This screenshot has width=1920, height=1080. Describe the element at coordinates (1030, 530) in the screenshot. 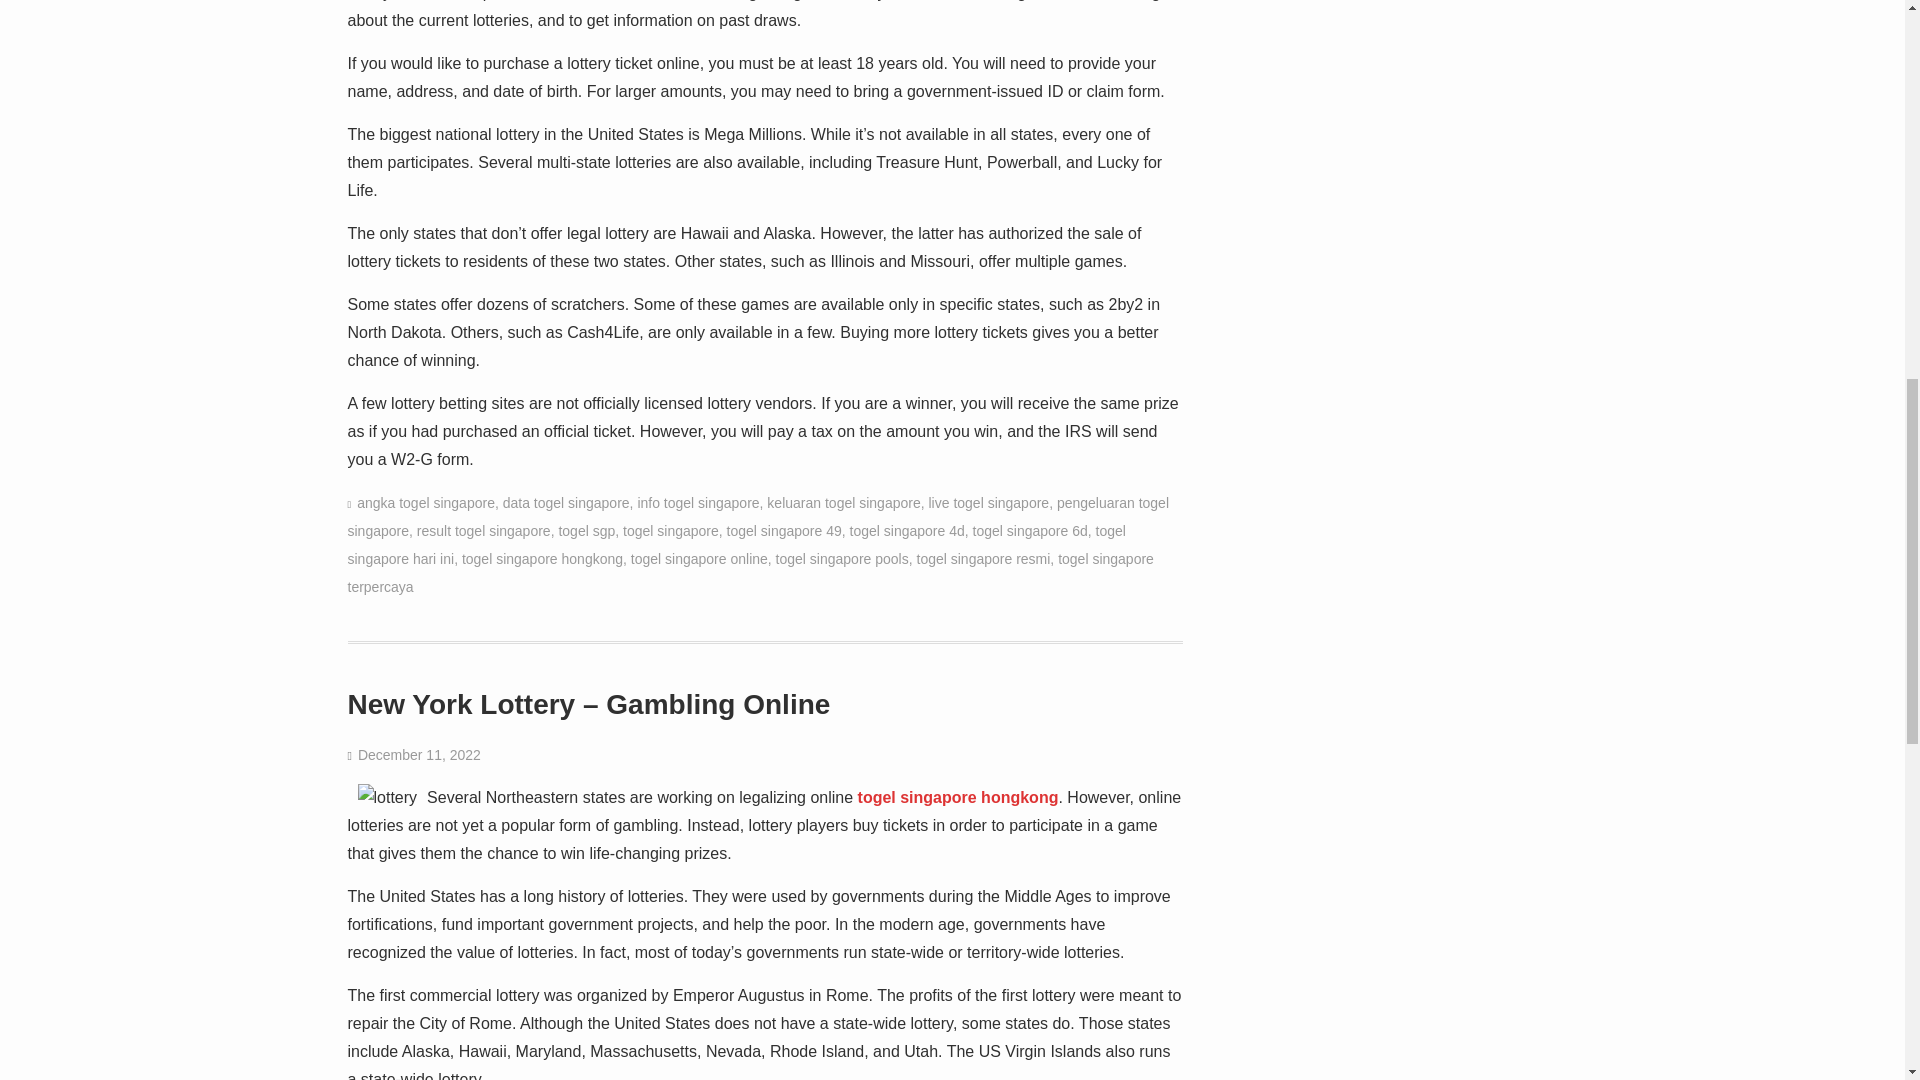

I see `togel singapore 6d` at that location.